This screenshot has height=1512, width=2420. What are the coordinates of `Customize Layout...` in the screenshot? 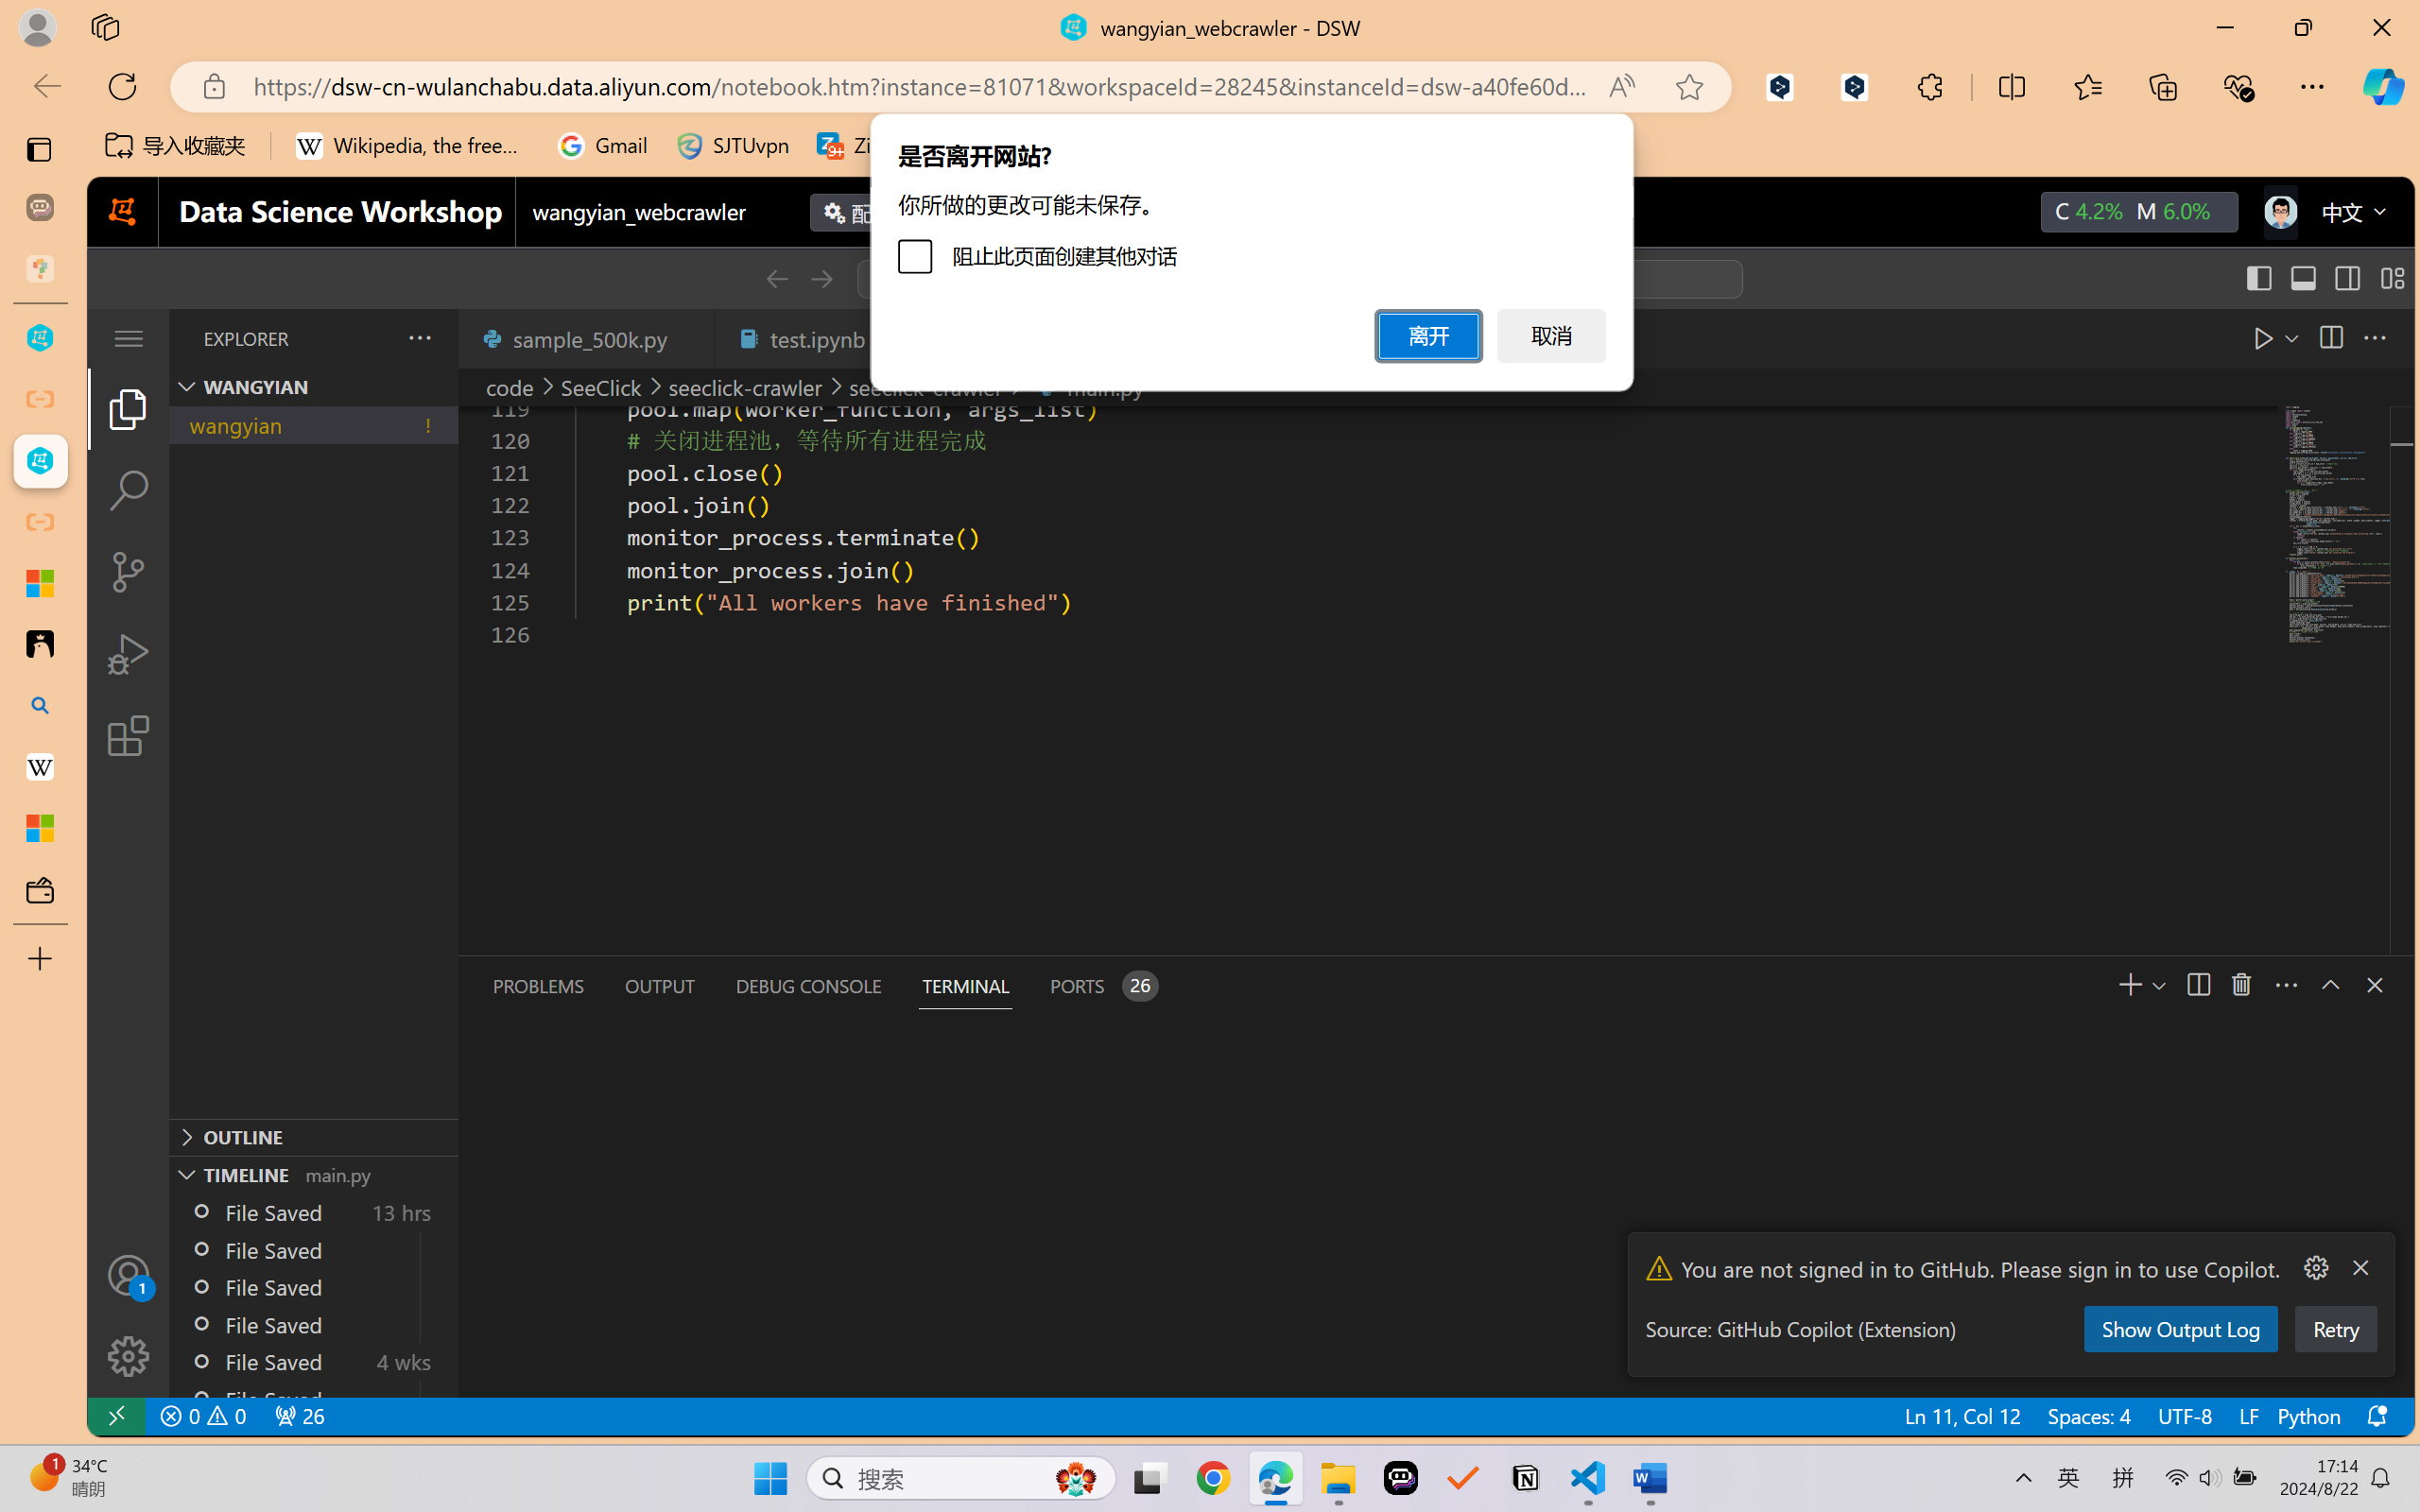 It's located at (2390, 279).